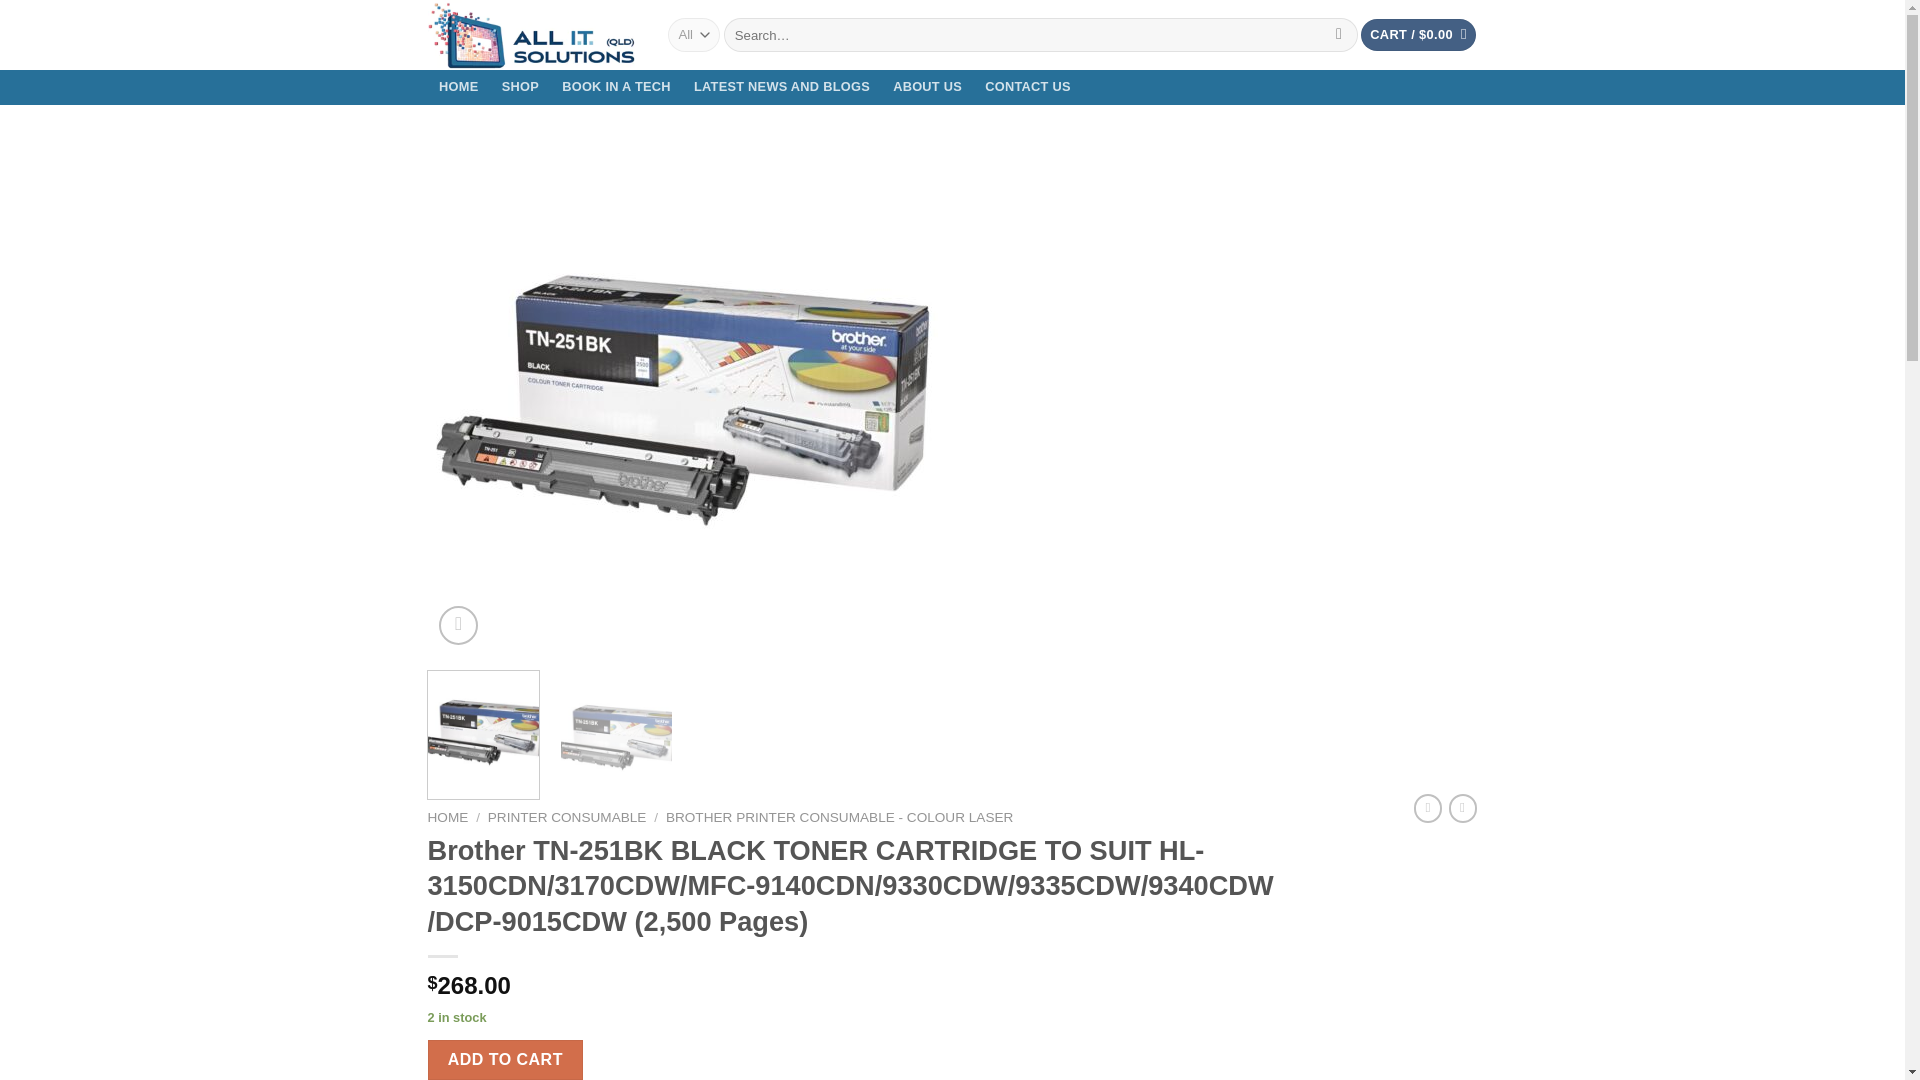  Describe the element at coordinates (617, 87) in the screenshot. I see `BOOK IN A TECH` at that location.